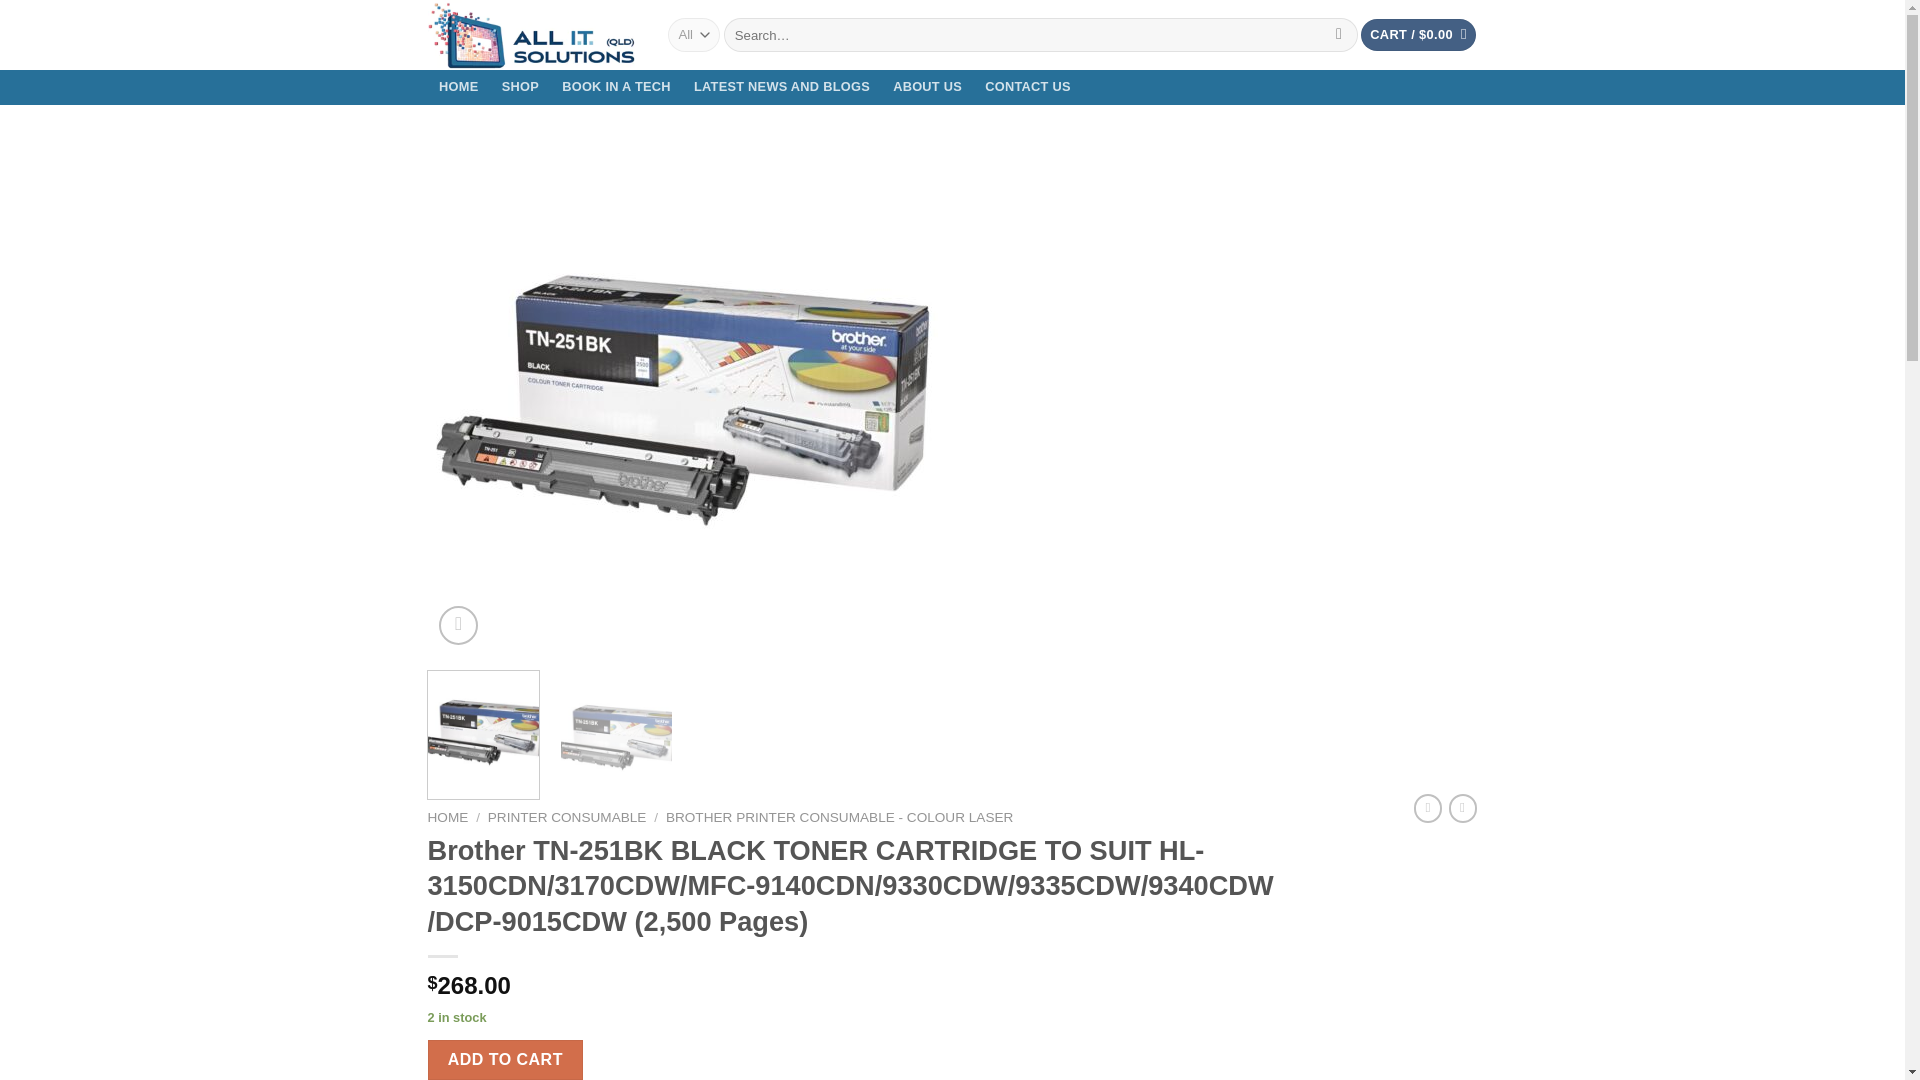  Describe the element at coordinates (617, 87) in the screenshot. I see `BOOK IN A TECH` at that location.